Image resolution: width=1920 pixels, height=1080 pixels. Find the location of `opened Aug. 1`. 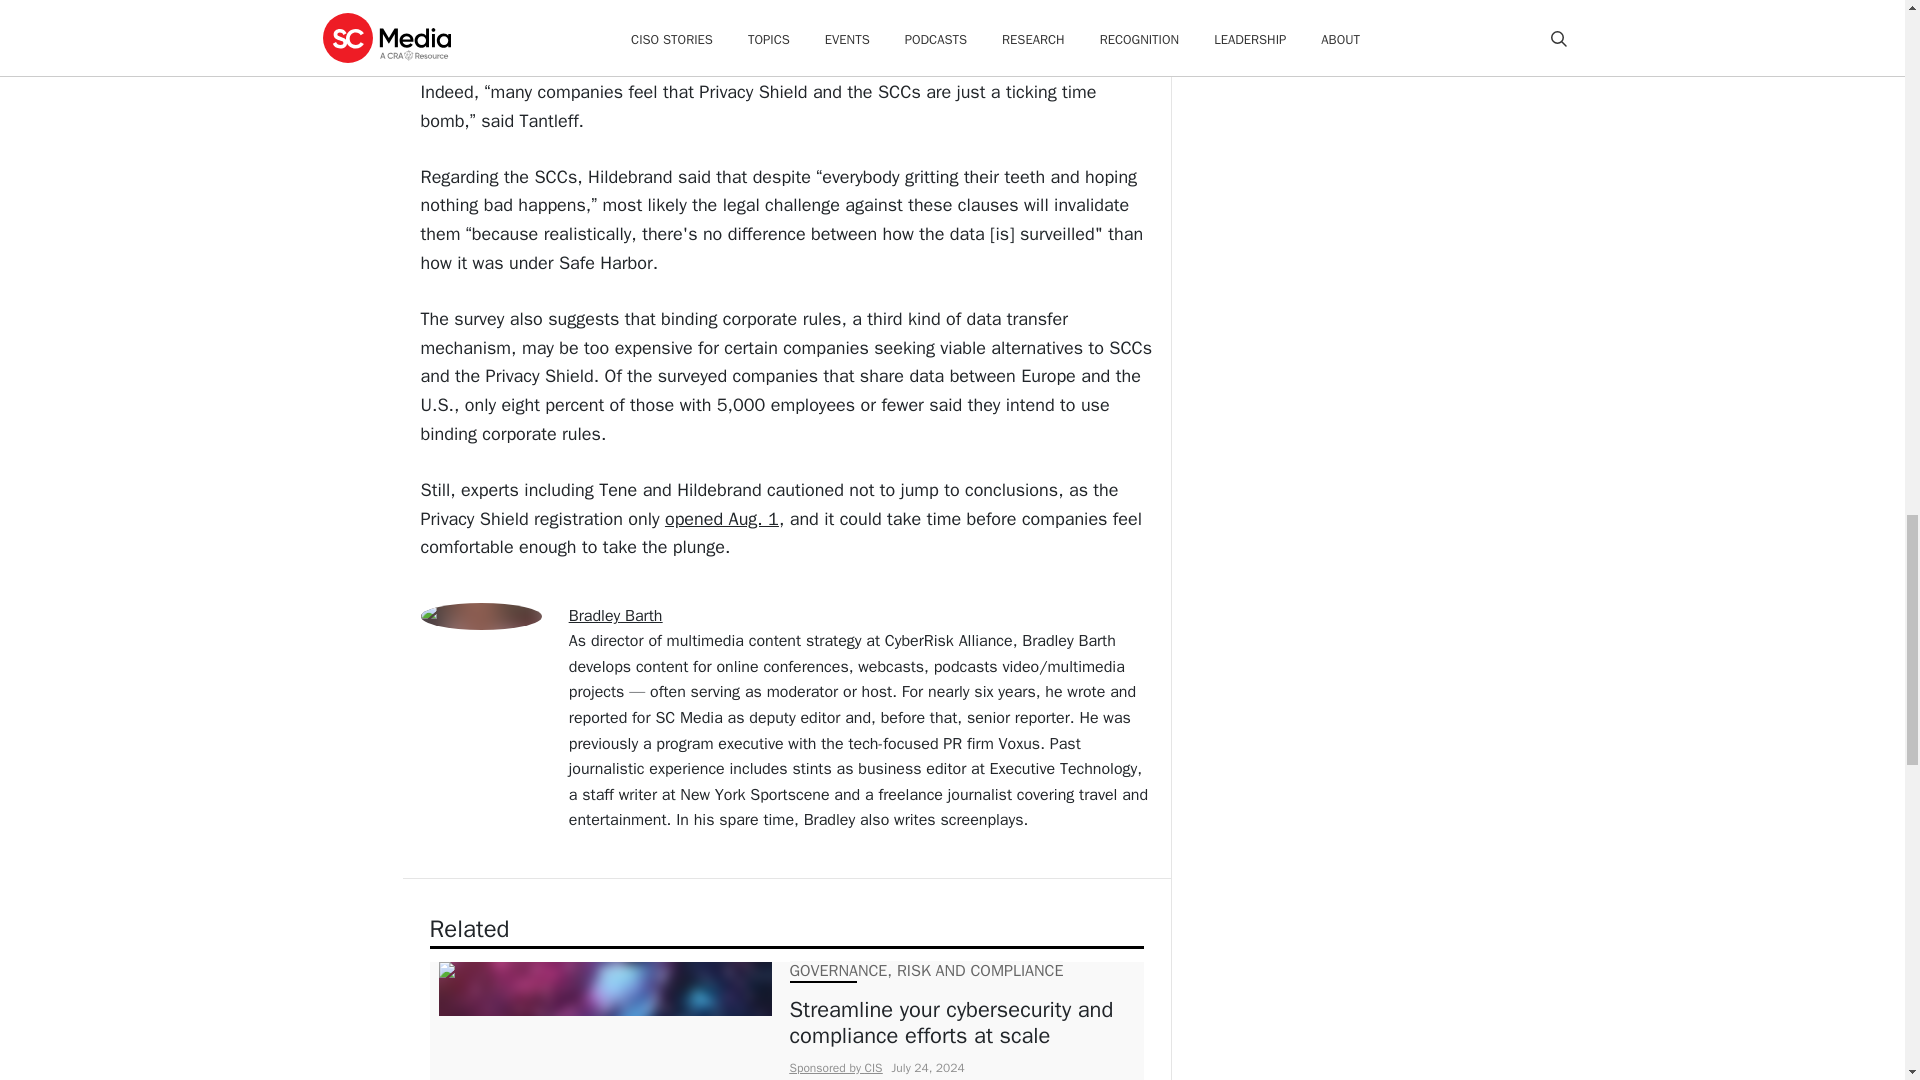

opened Aug. 1 is located at coordinates (722, 518).